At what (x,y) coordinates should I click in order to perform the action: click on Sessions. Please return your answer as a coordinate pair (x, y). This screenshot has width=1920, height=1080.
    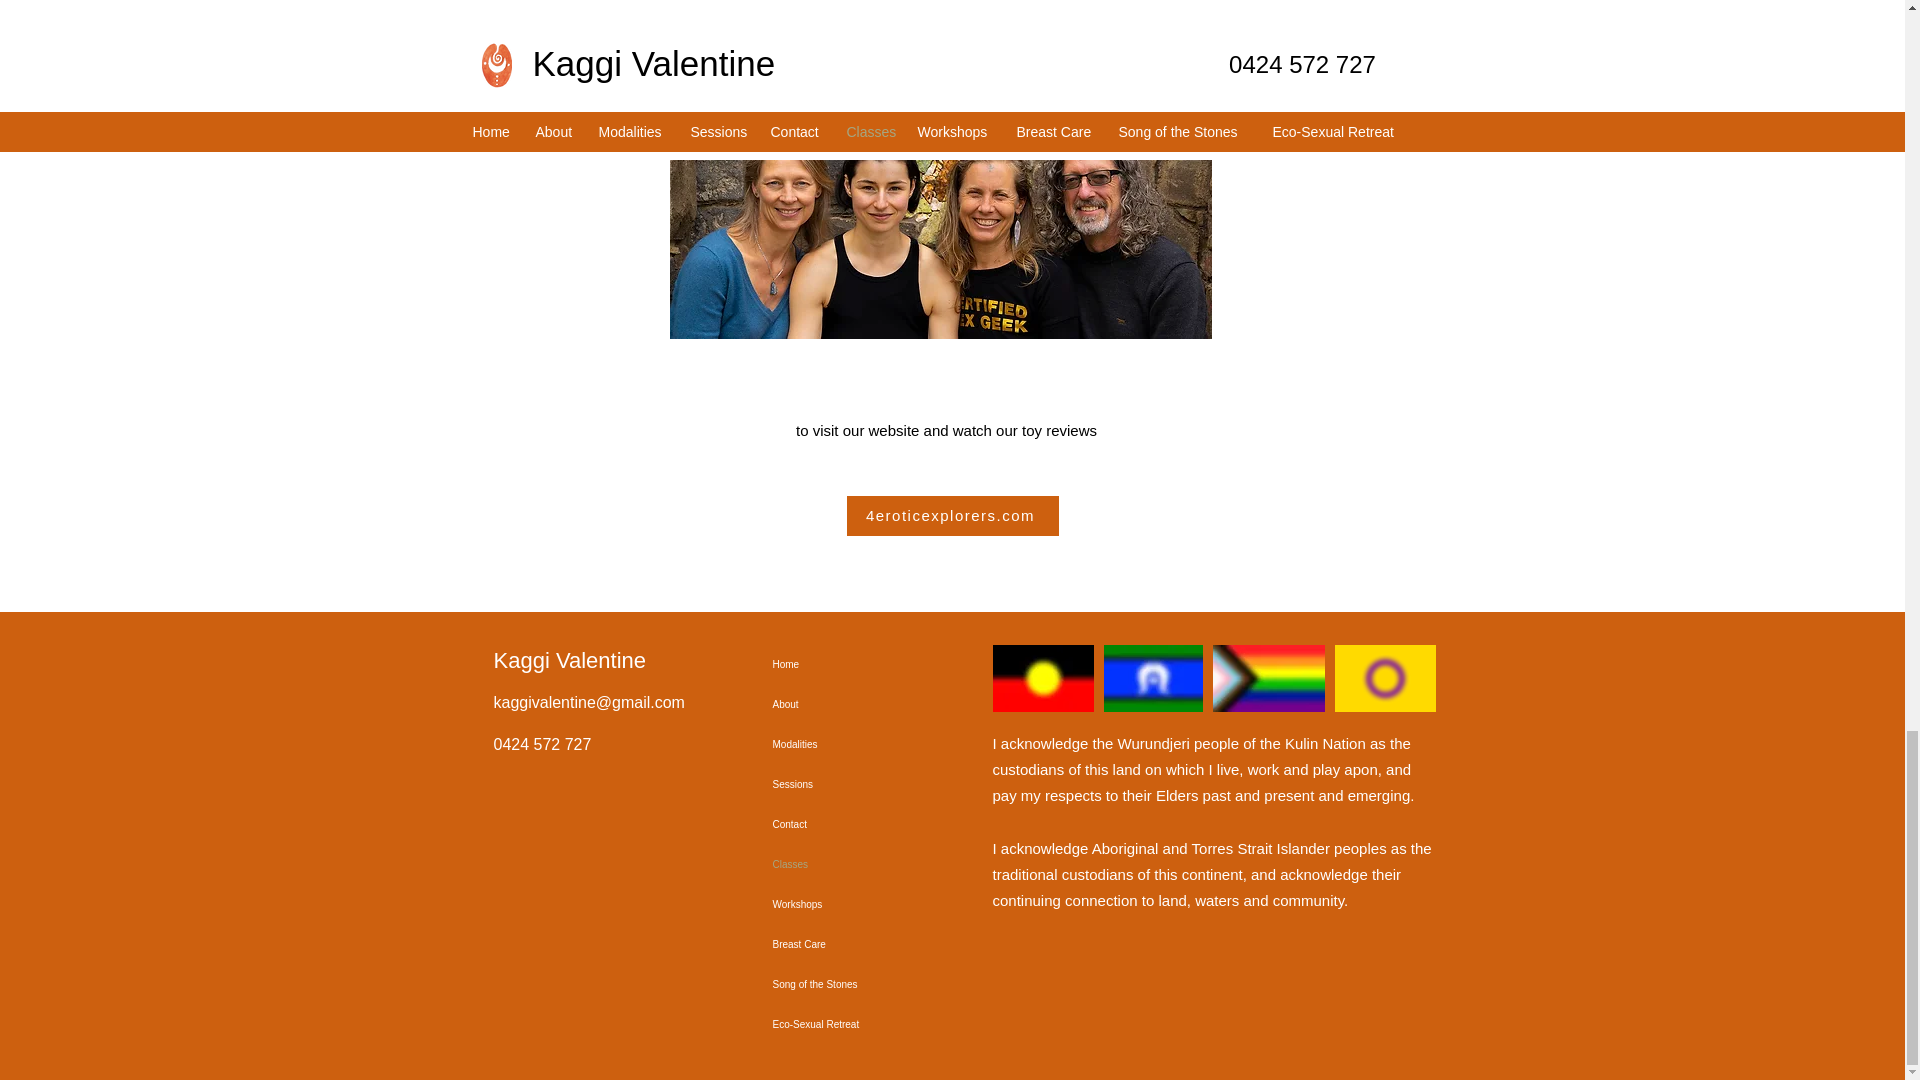
    Looking at the image, I should click on (842, 784).